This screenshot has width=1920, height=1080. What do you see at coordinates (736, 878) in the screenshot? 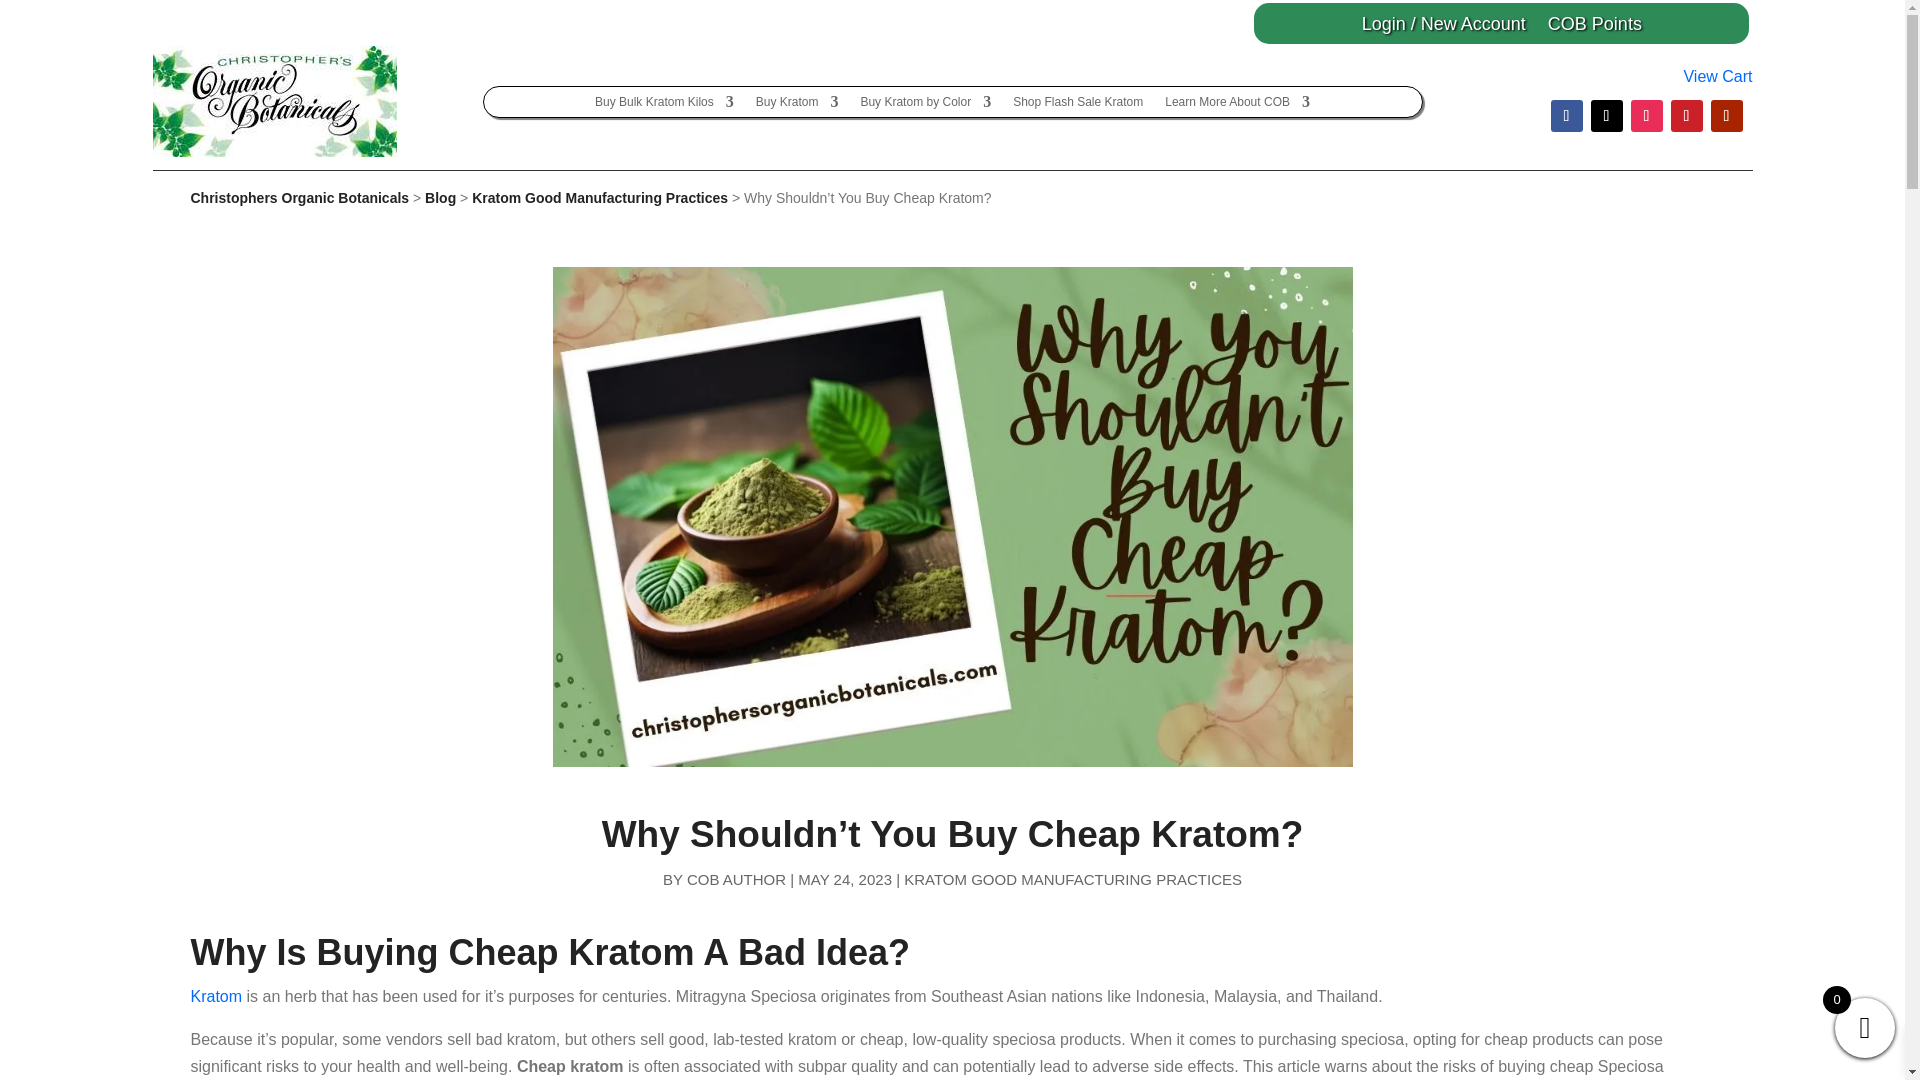
I see `Posts by COB Author` at bounding box center [736, 878].